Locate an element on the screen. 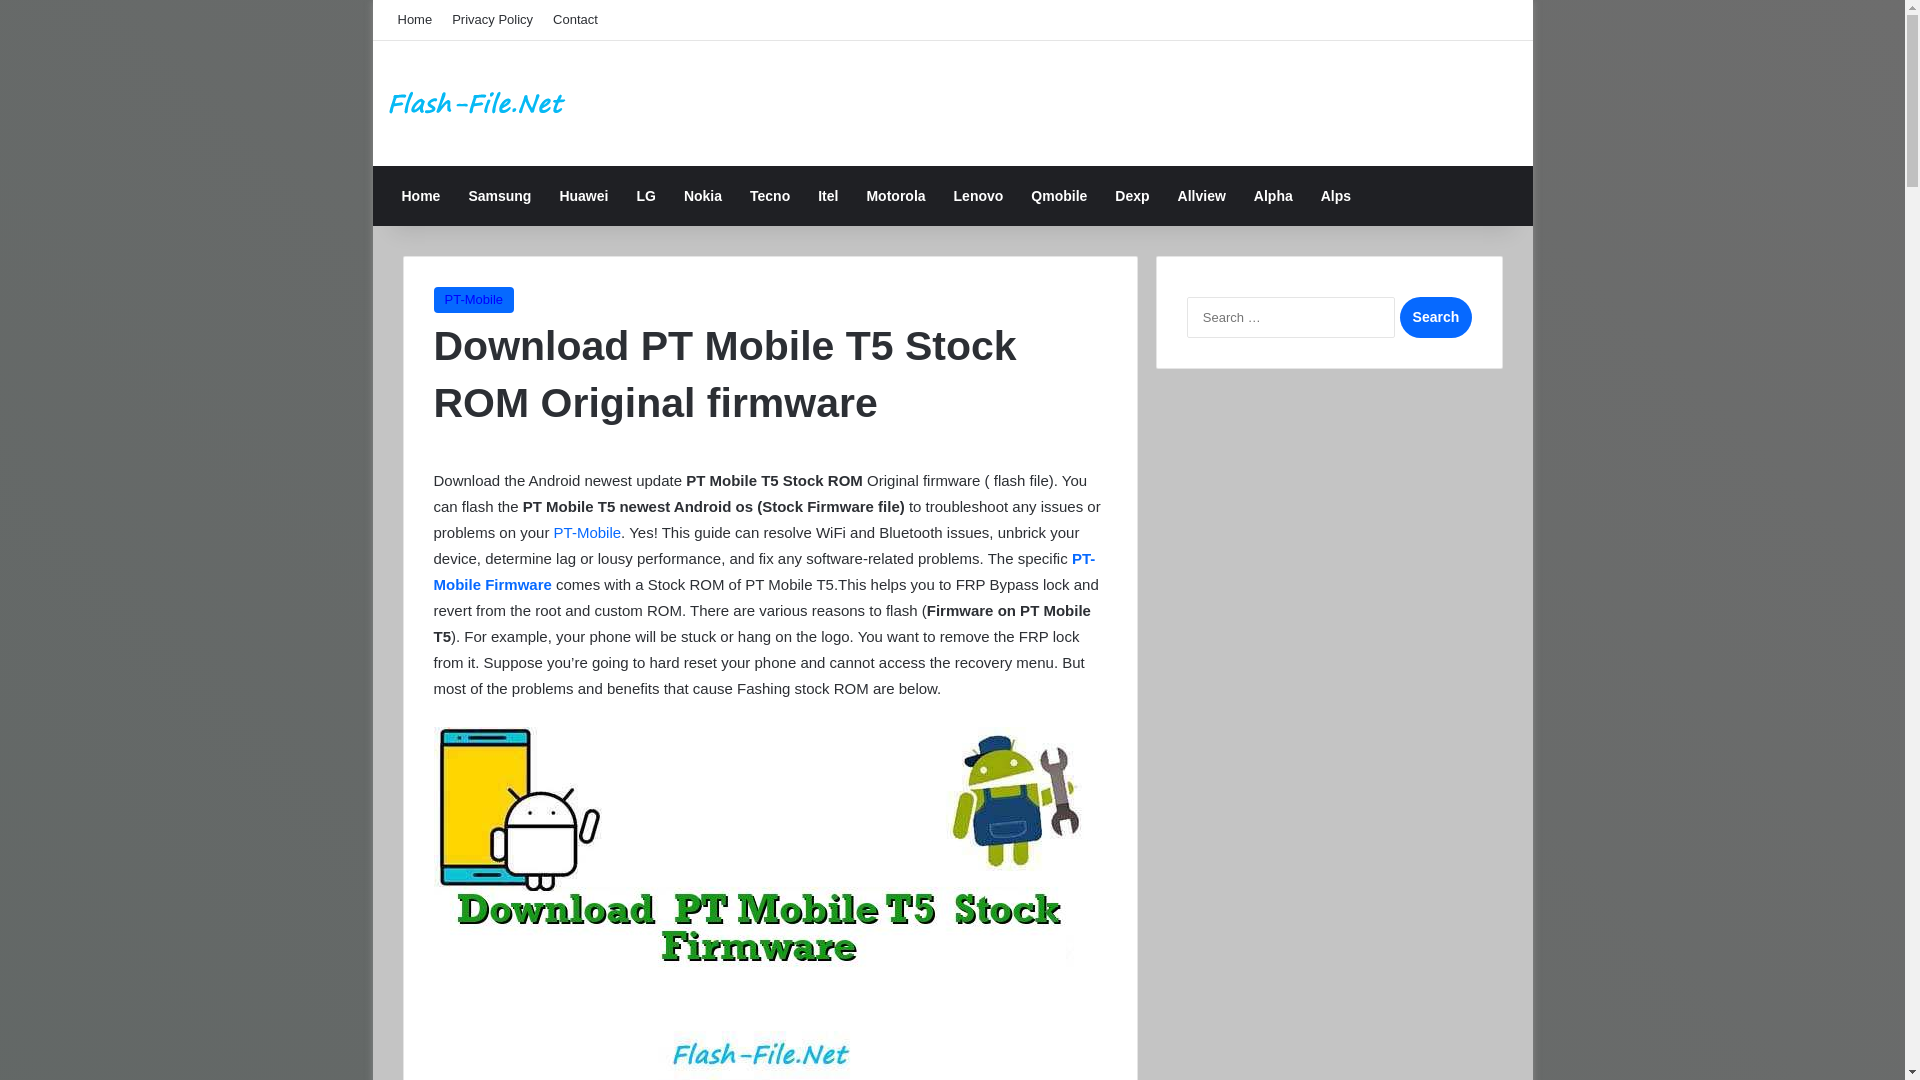  PT-Mobile is located at coordinates (474, 300).